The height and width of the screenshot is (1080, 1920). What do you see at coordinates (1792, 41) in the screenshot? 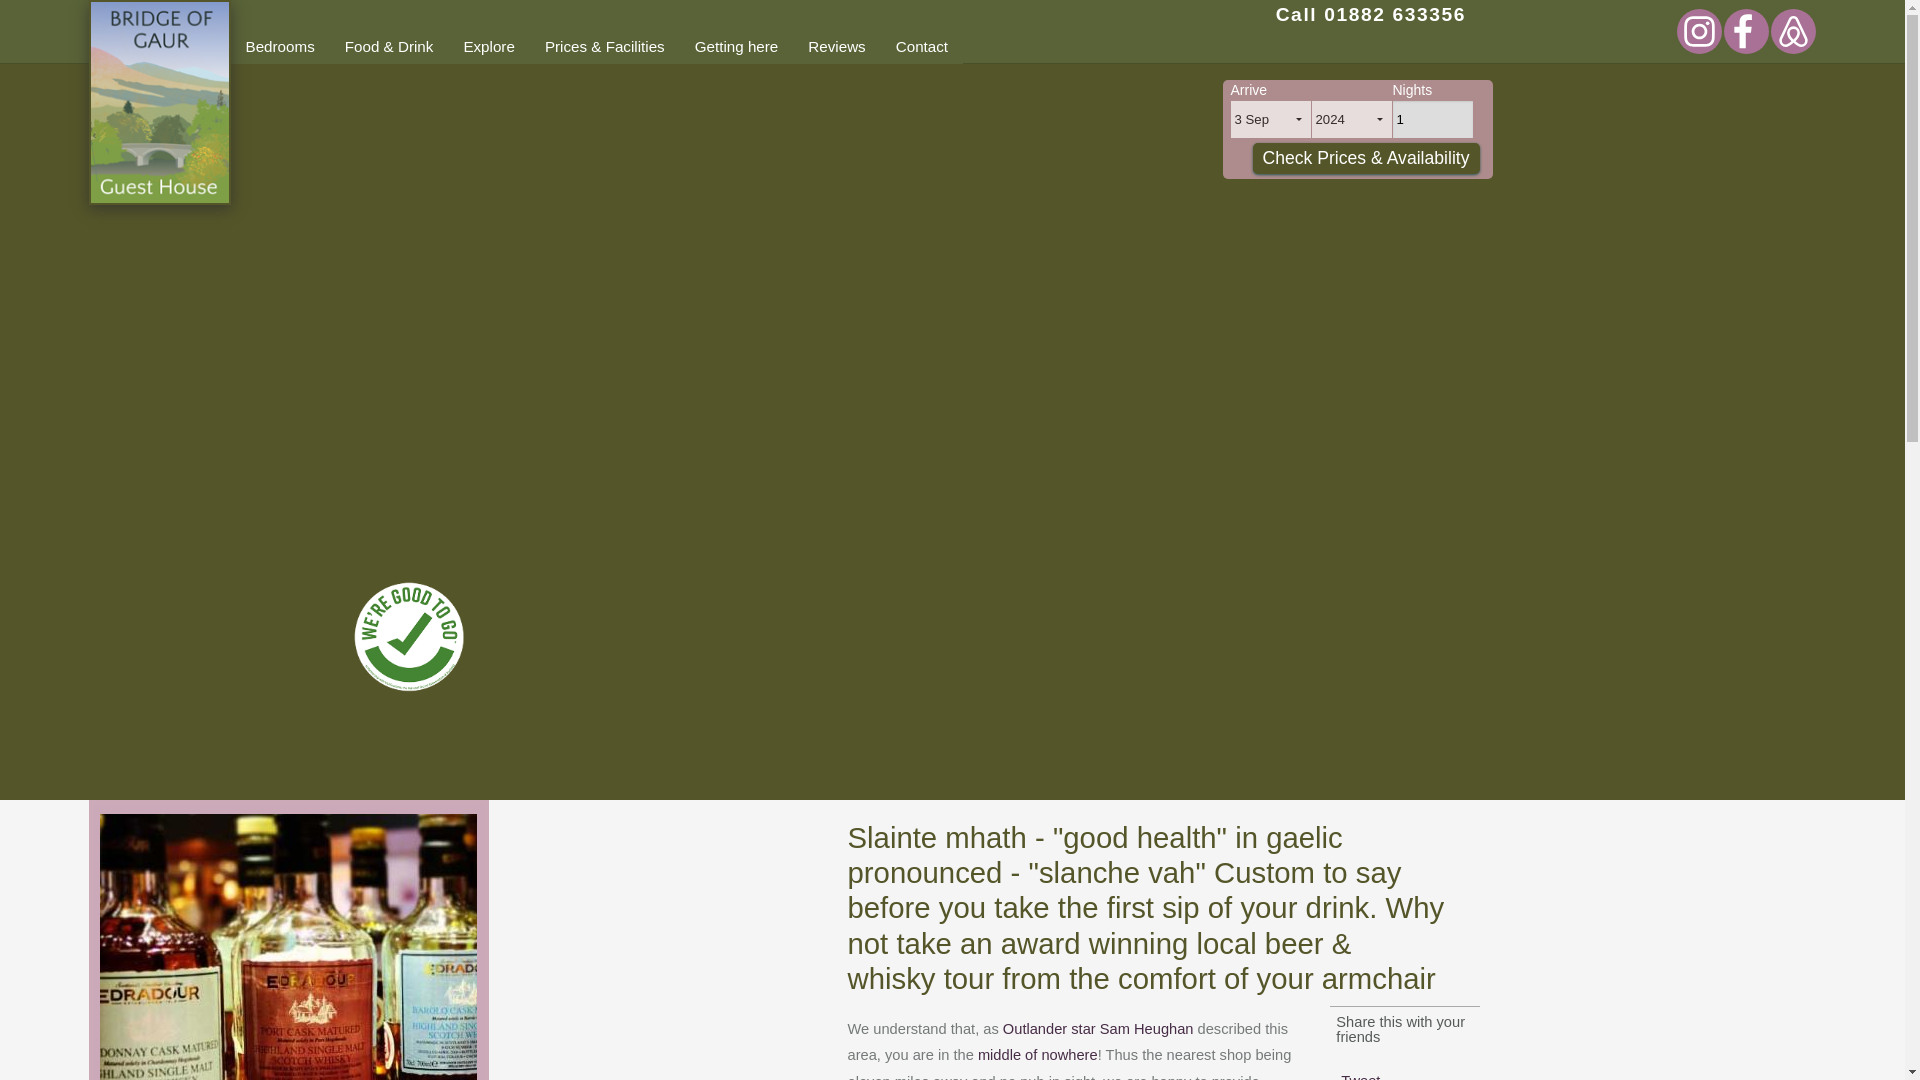
I see `Book on AirBnB` at bounding box center [1792, 41].